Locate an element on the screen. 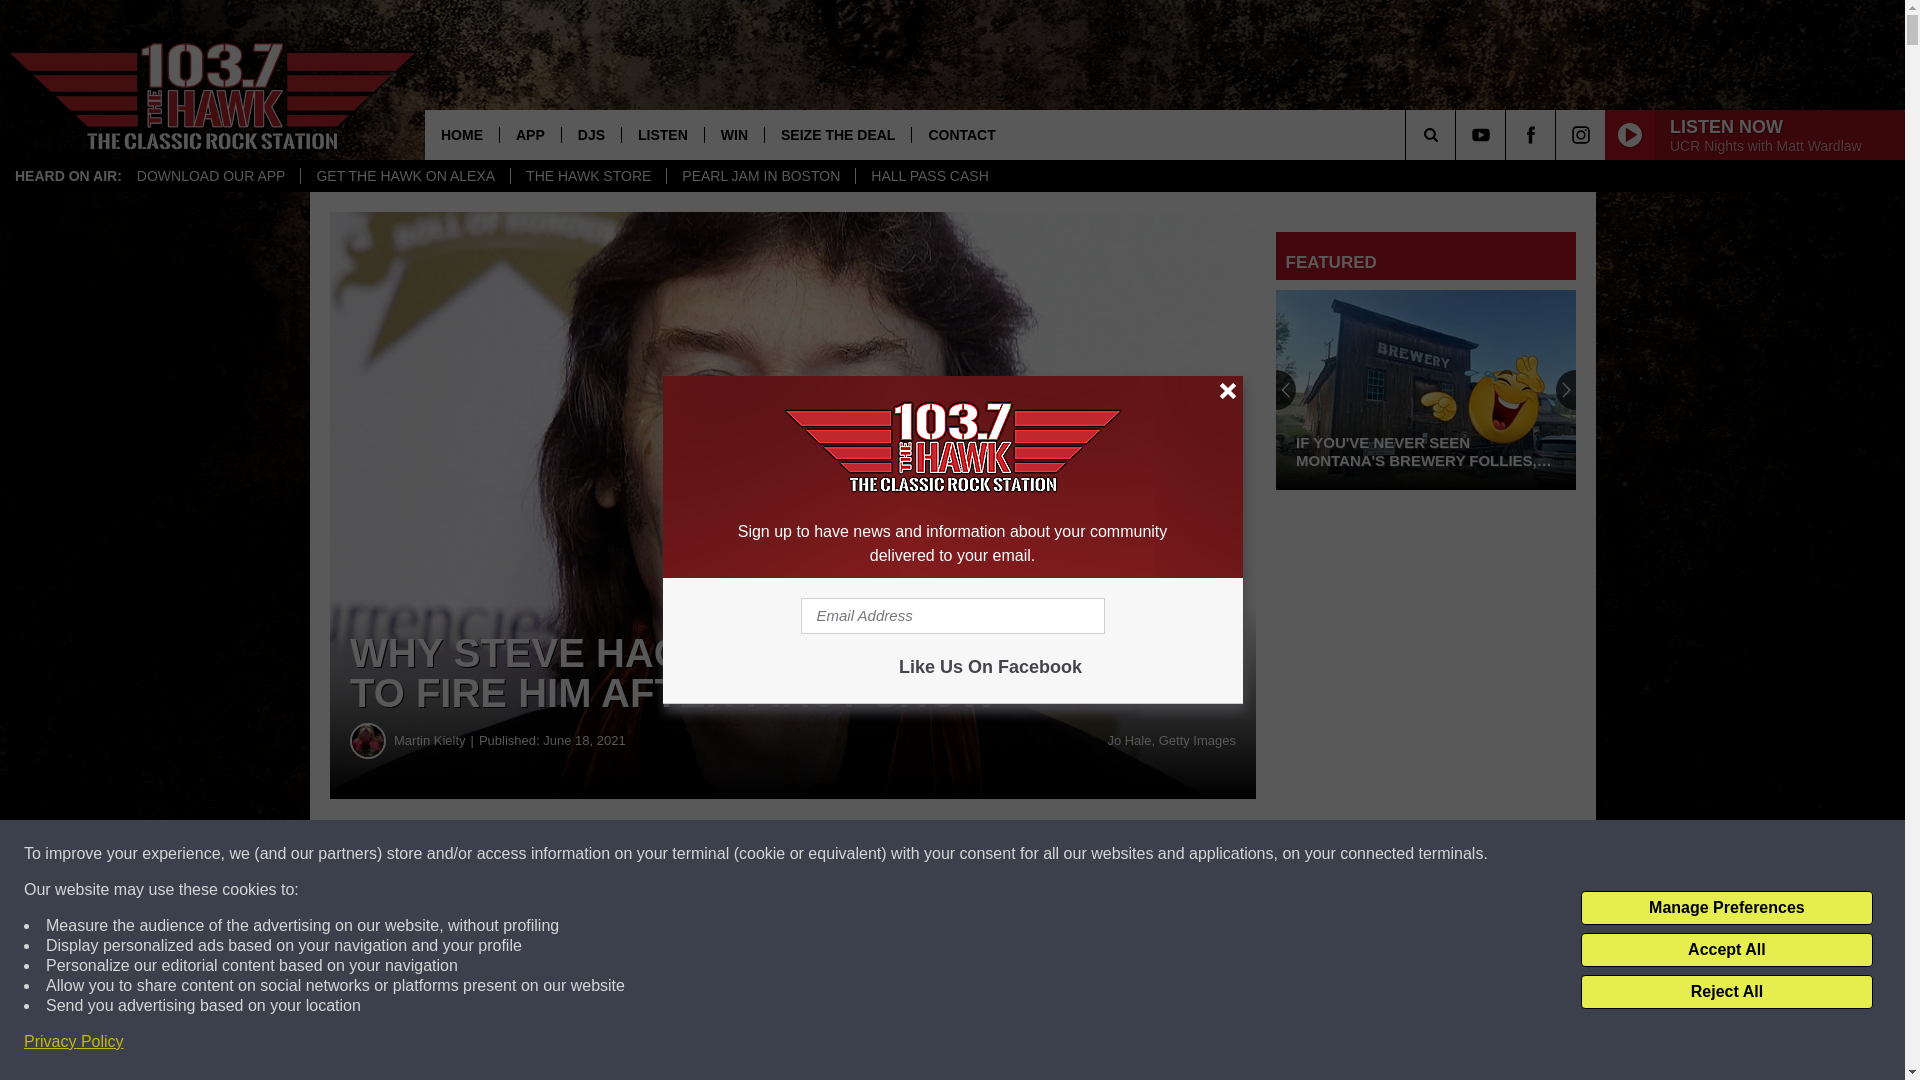 This screenshot has height=1080, width=1920. Share on Twitter is located at coordinates (978, 854).